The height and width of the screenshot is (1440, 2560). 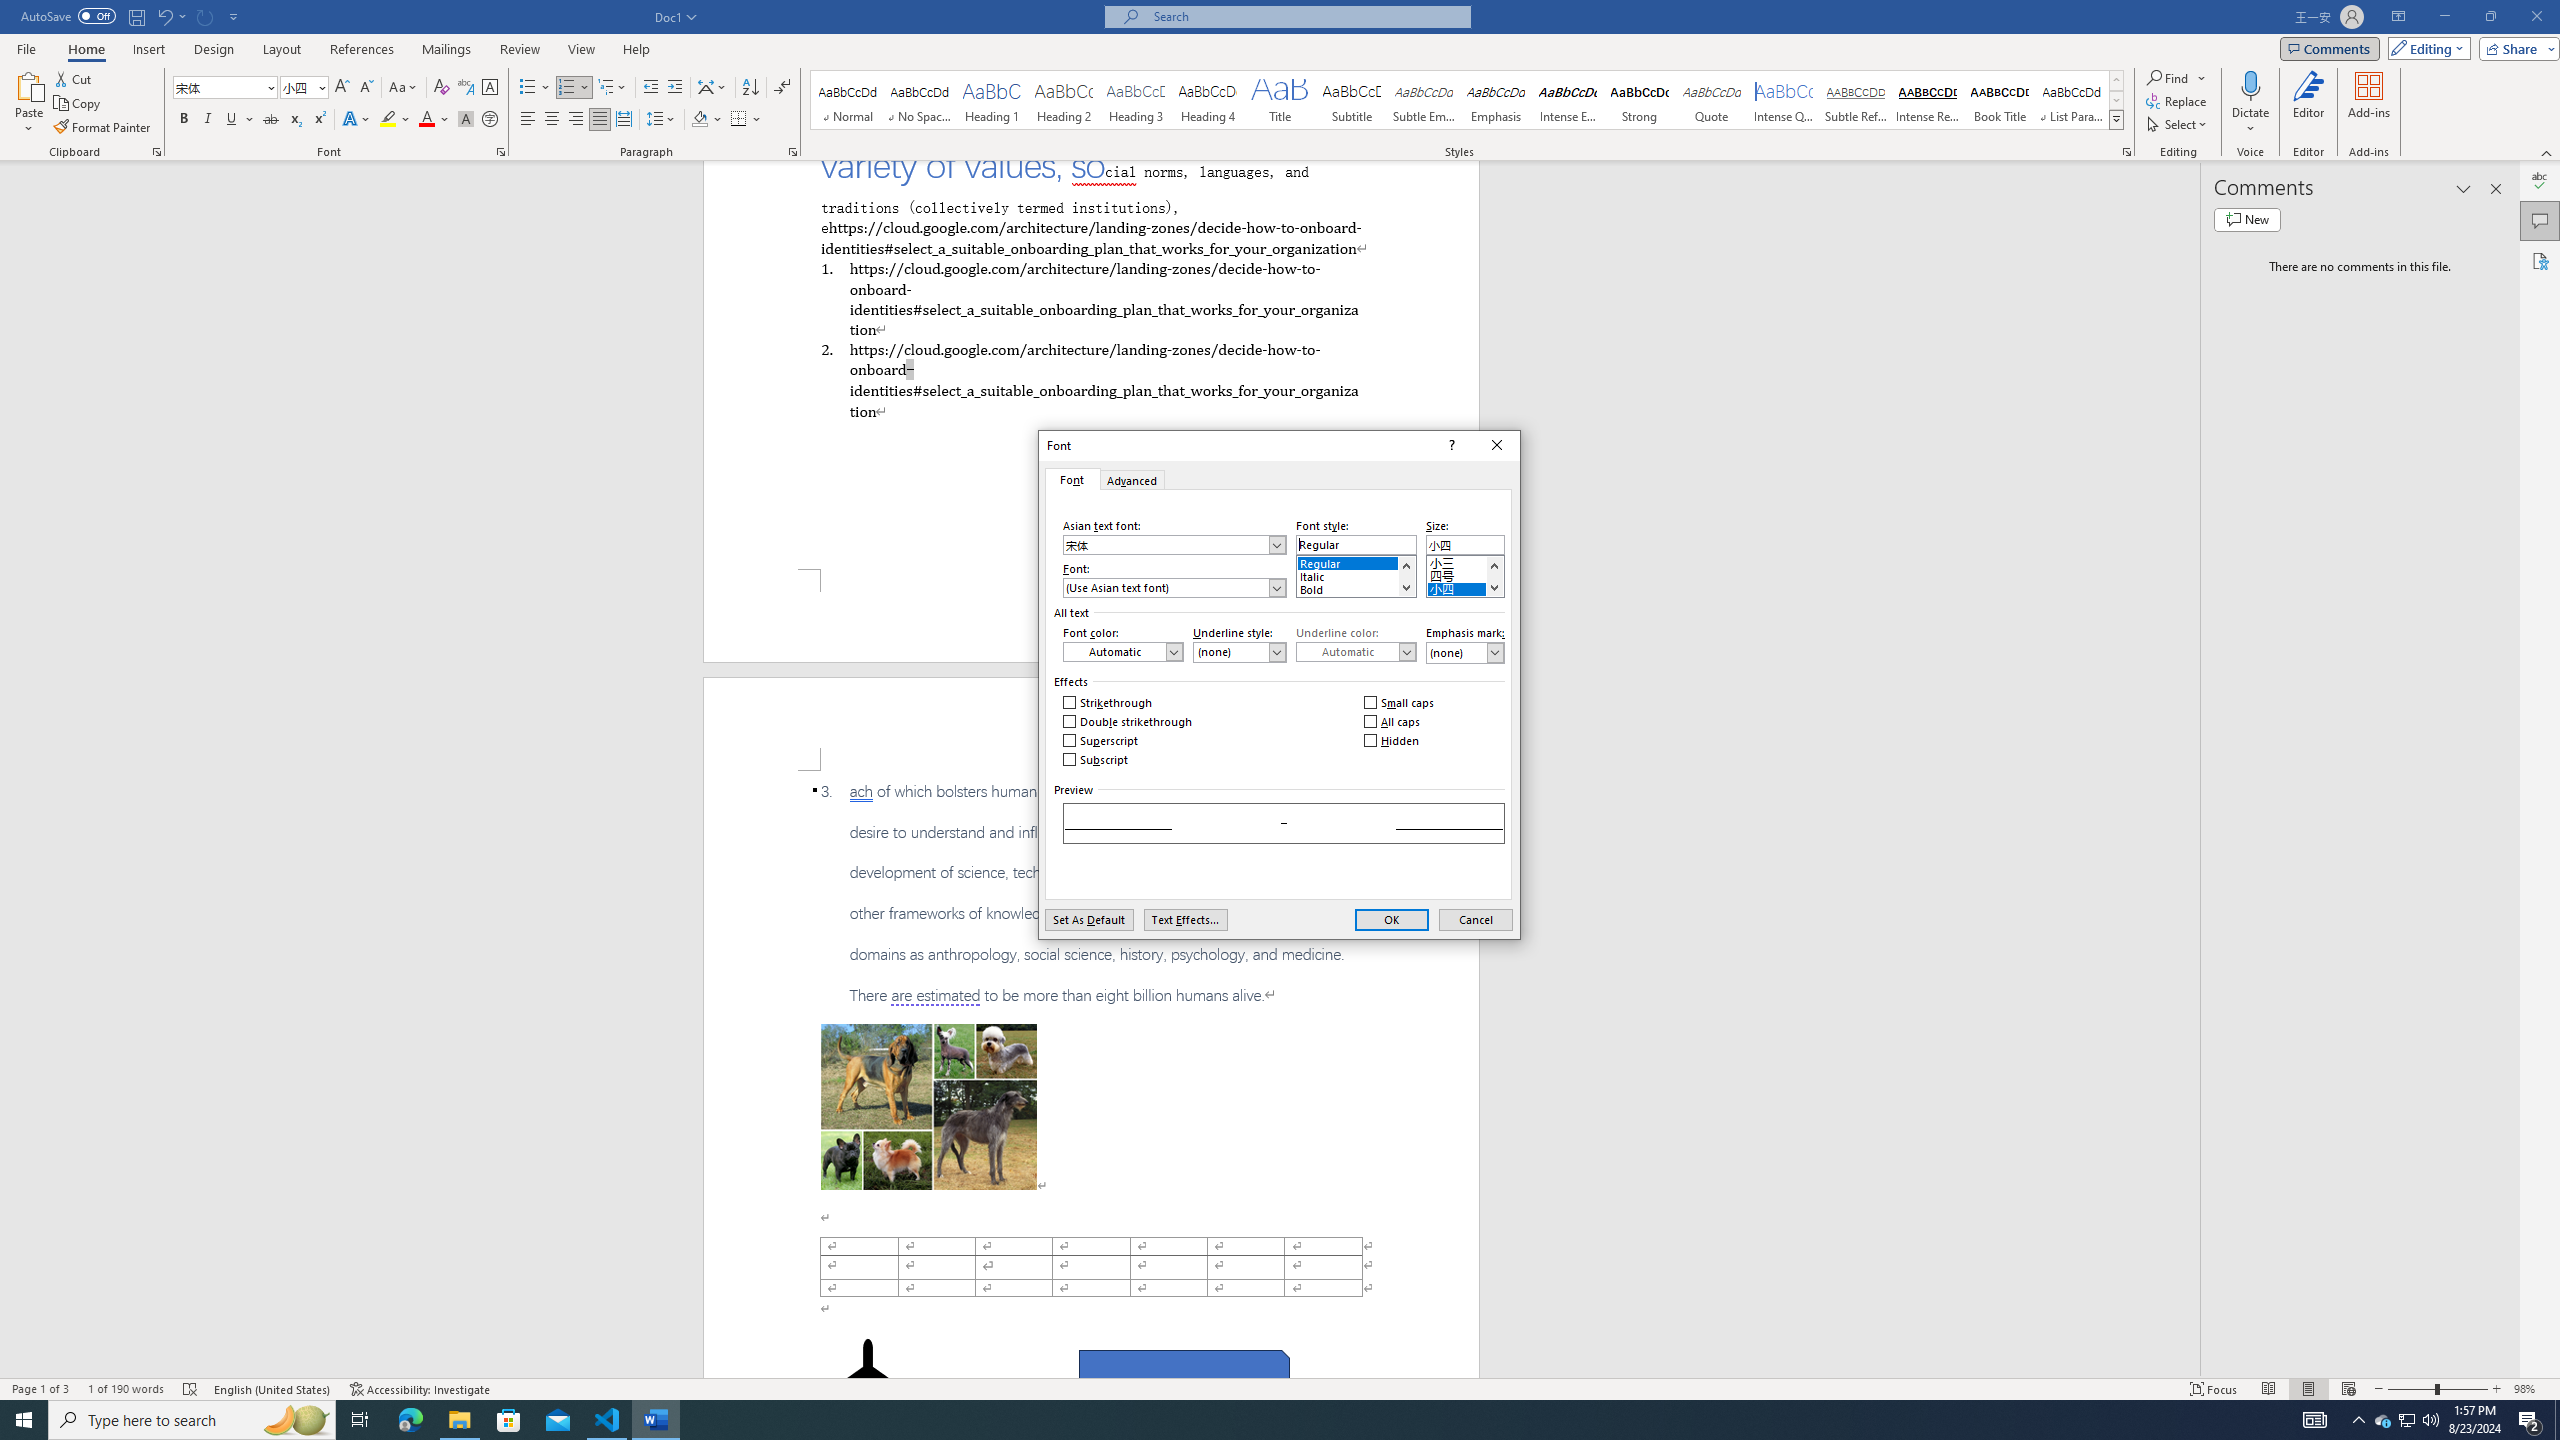 What do you see at coordinates (459, 1420) in the screenshot?
I see `File Explorer - 1 running window` at bounding box center [459, 1420].